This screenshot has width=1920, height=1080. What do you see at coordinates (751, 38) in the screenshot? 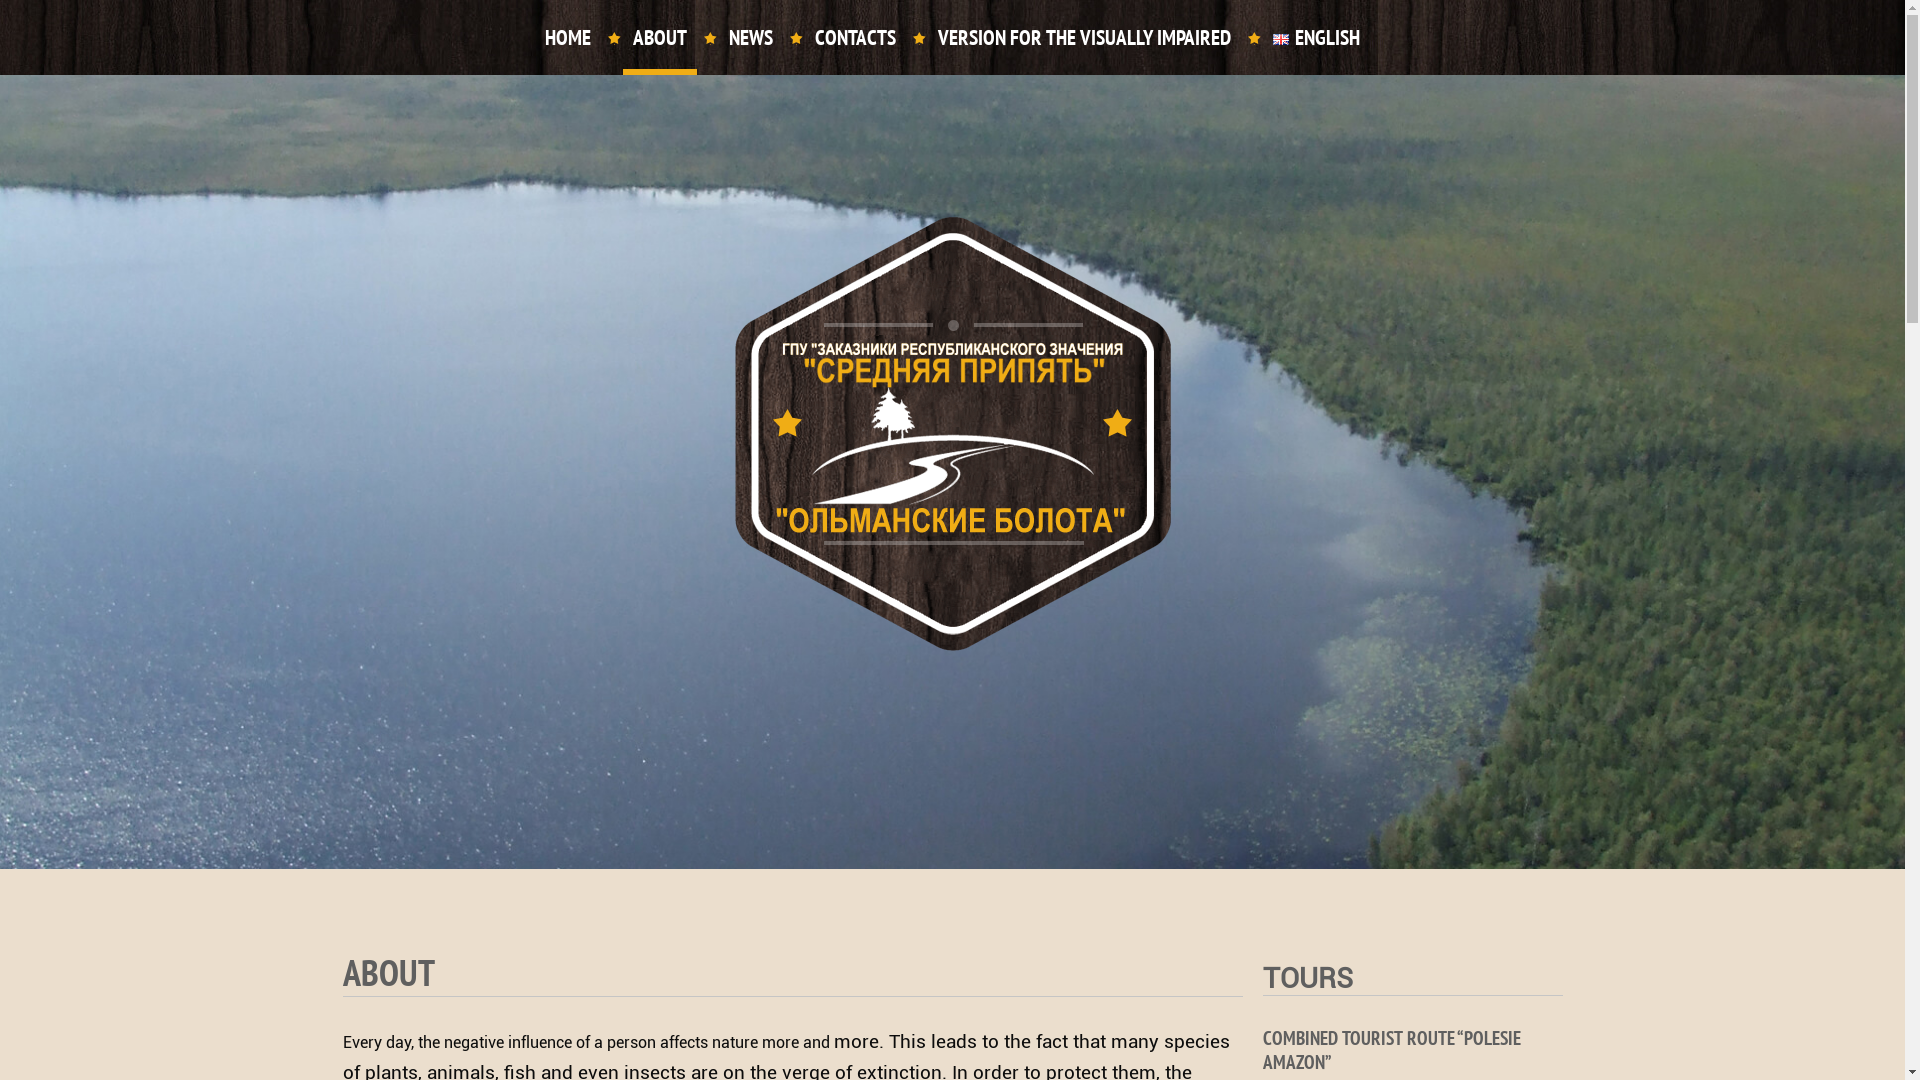
I see `NEWS` at bounding box center [751, 38].